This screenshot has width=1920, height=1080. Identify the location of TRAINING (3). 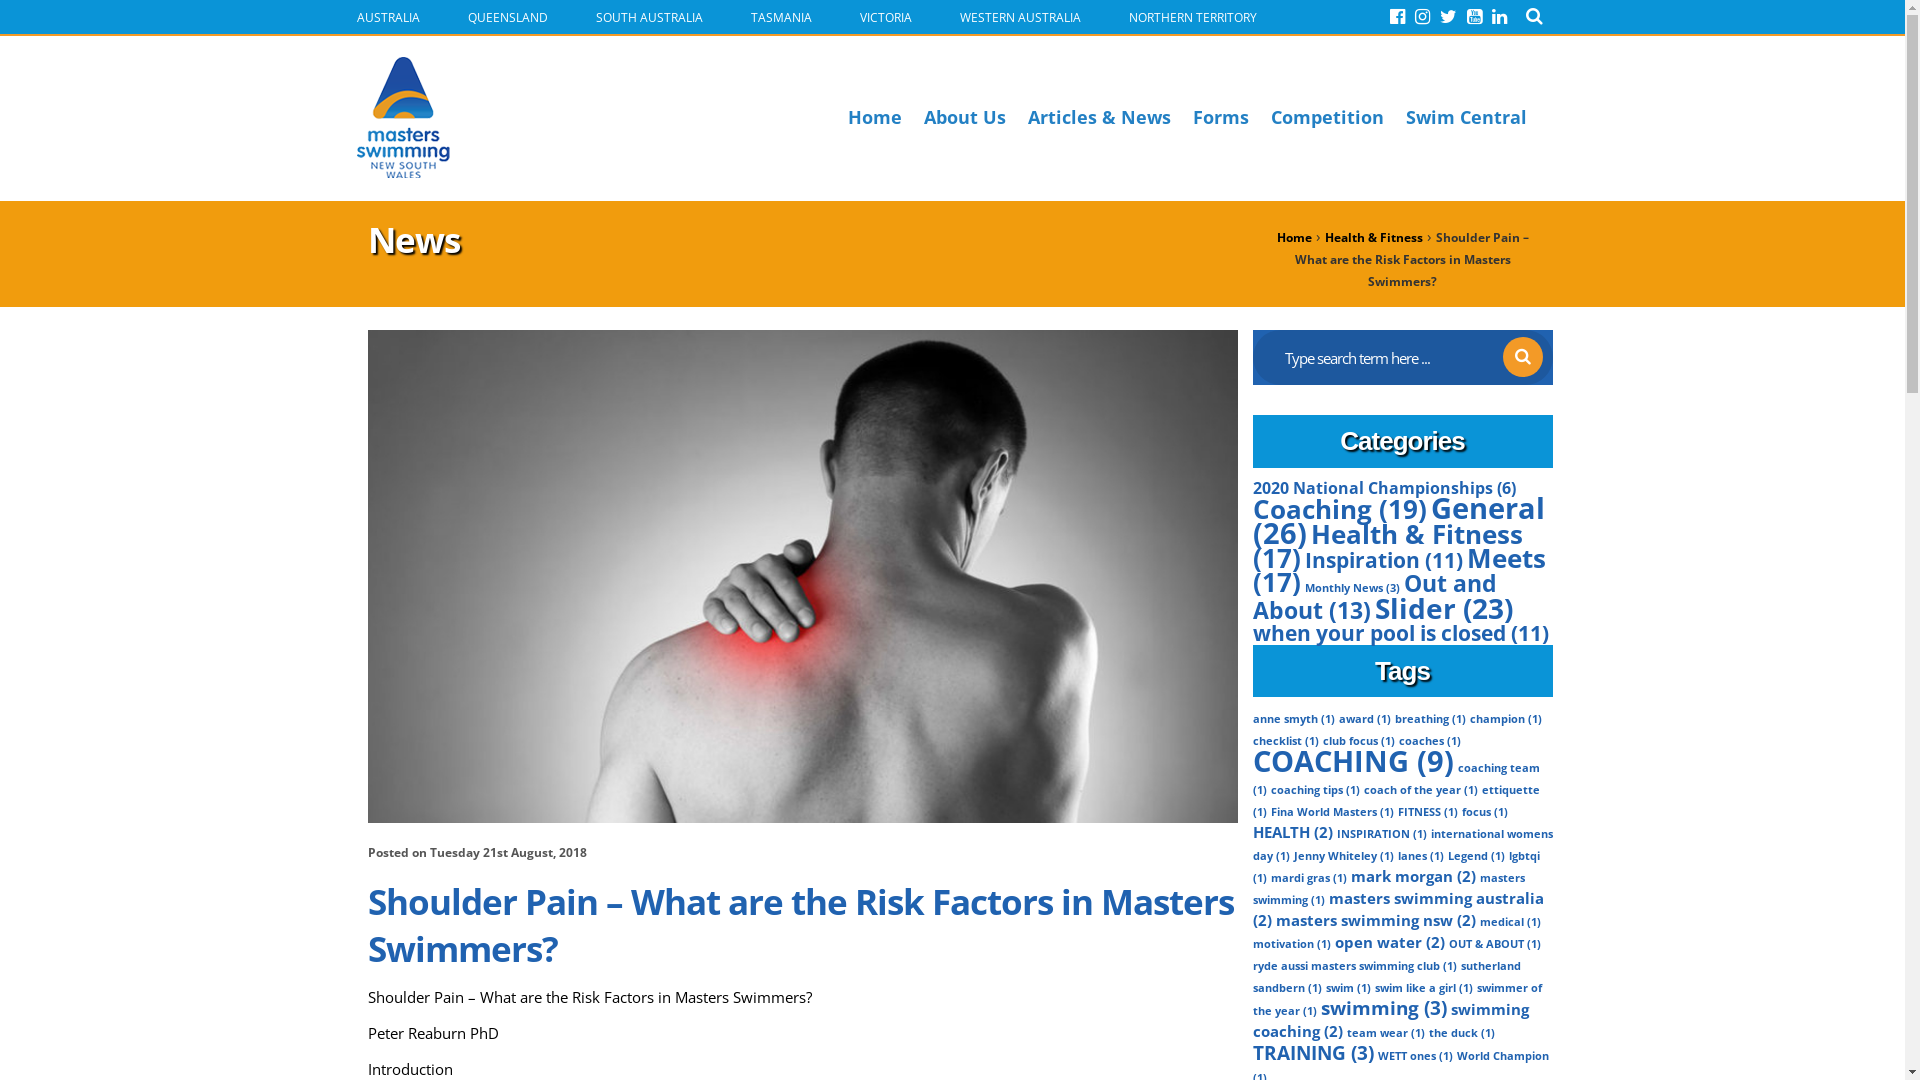
(1312, 1052).